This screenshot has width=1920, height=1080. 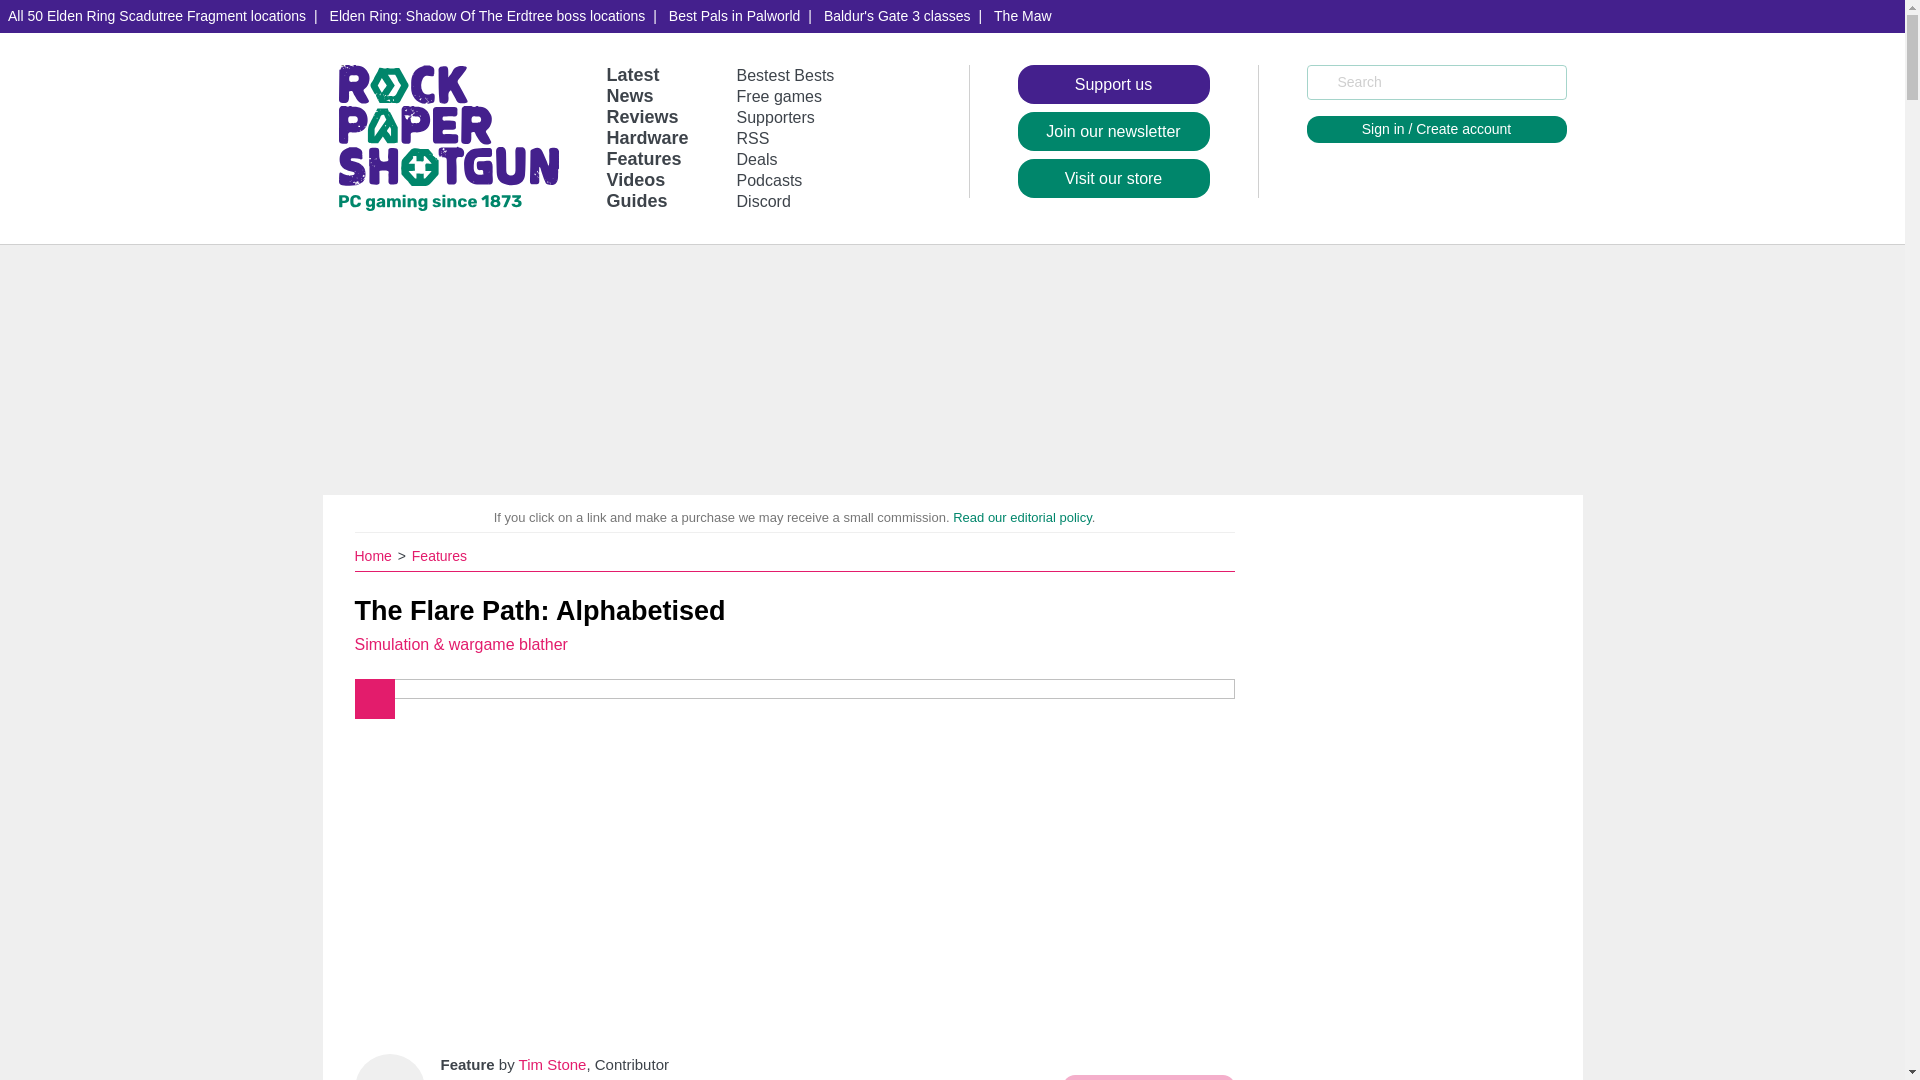 What do you see at coordinates (898, 16) in the screenshot?
I see `Baldur's Gate 3 classes` at bounding box center [898, 16].